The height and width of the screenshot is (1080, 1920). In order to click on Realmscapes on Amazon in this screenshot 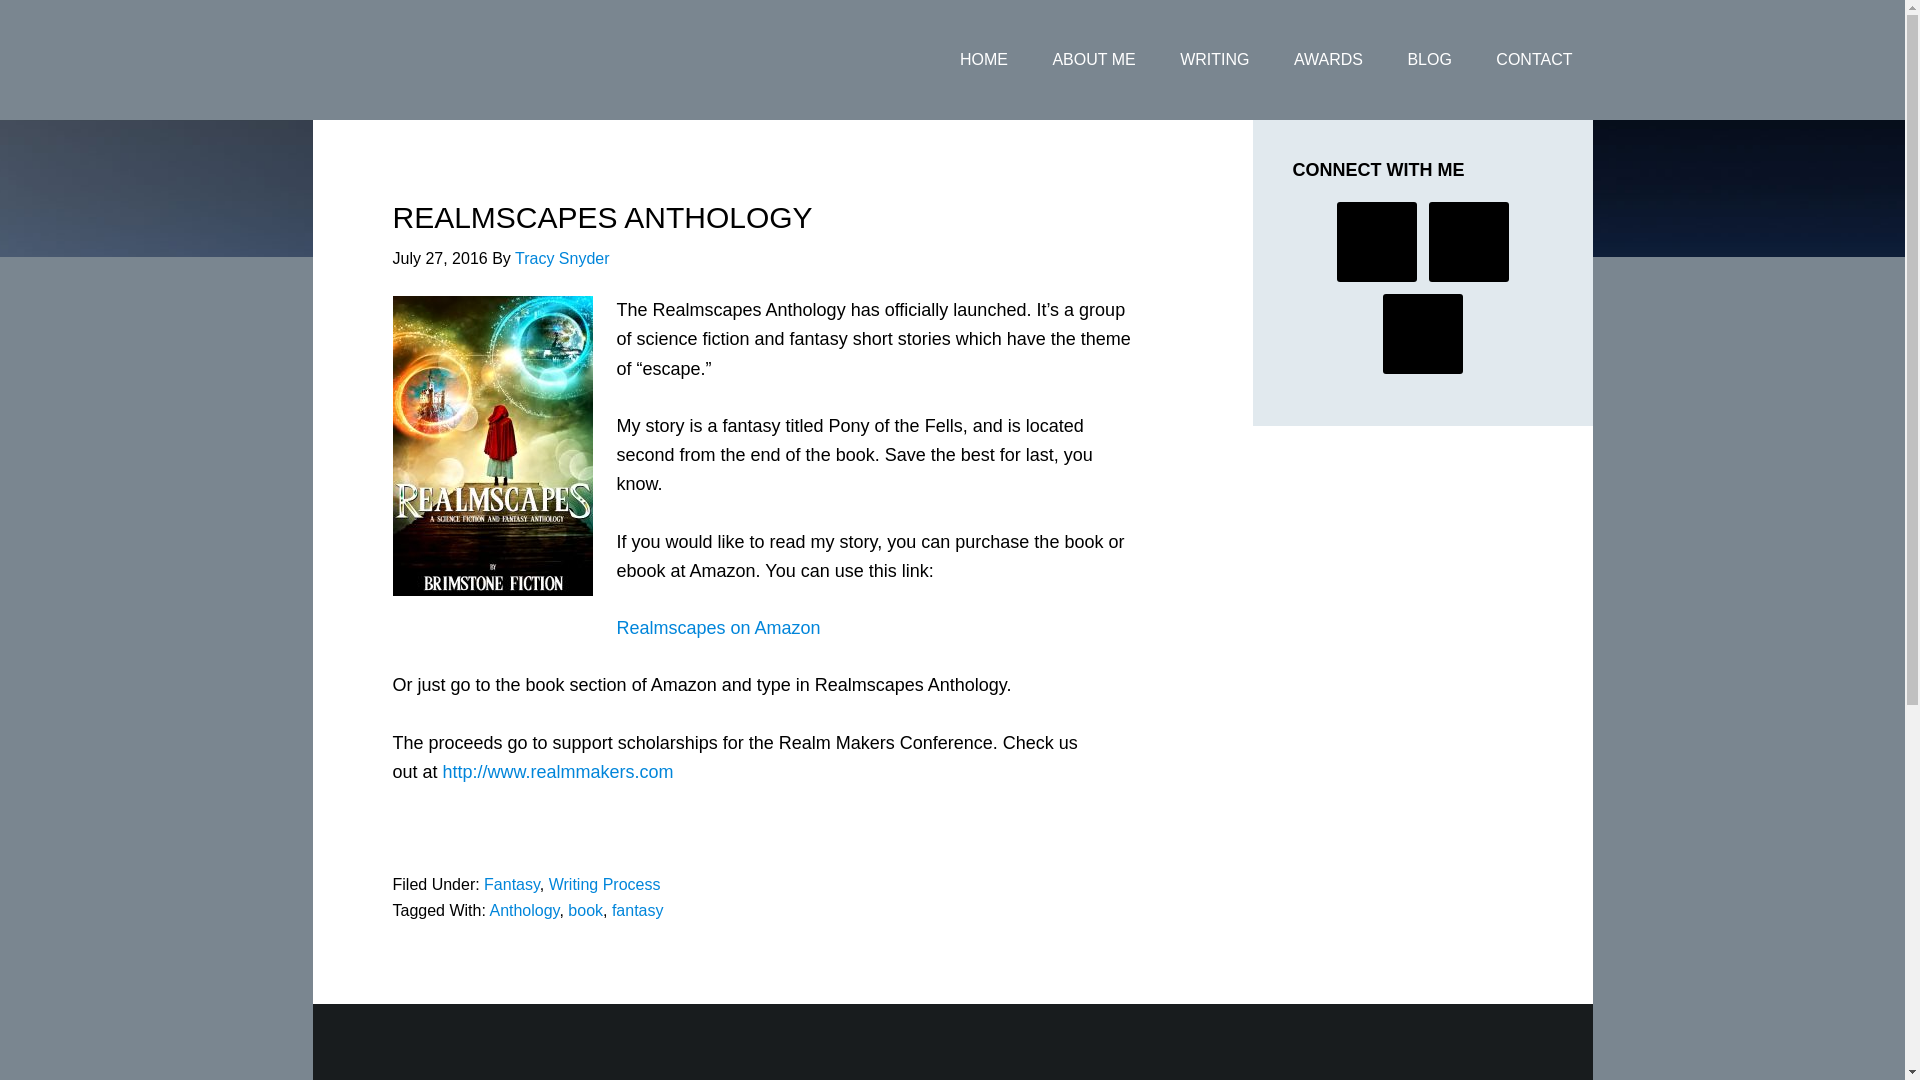, I will do `click(718, 628)`.